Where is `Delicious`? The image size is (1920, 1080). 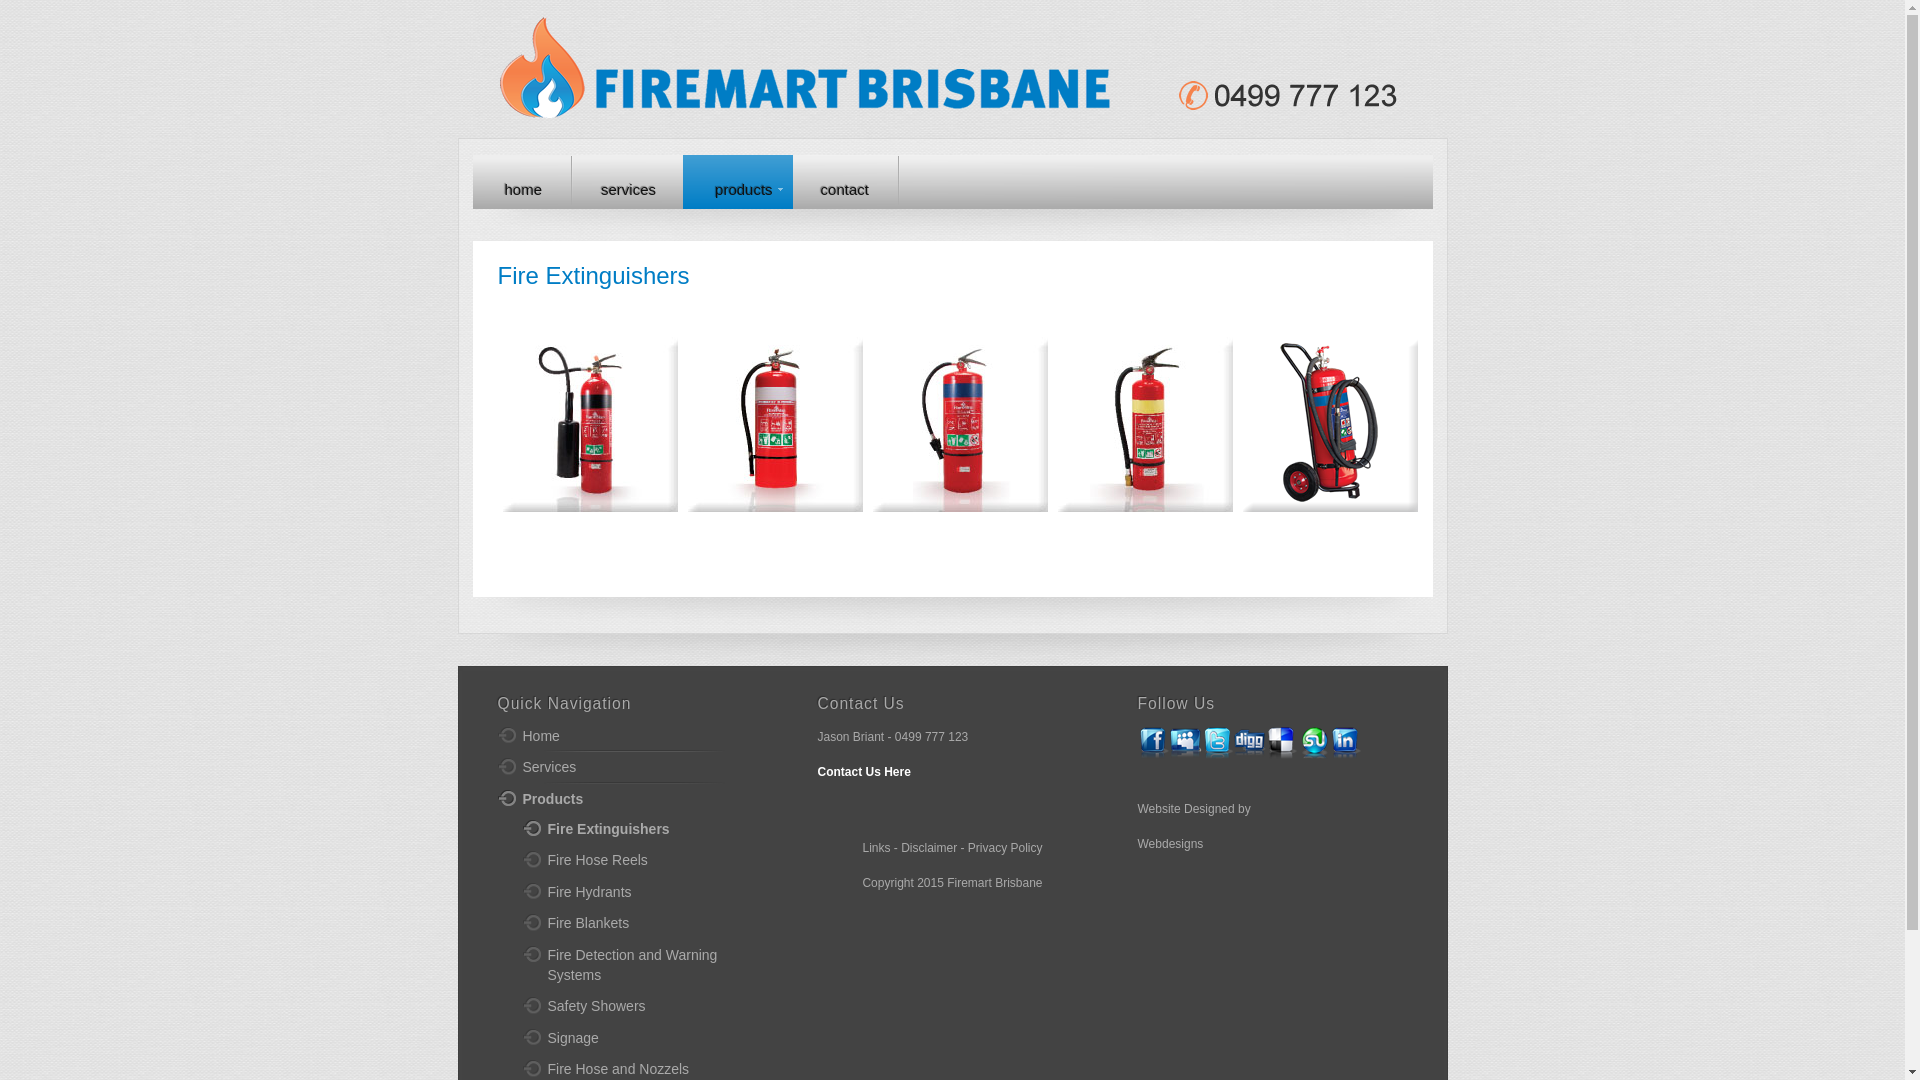
Delicious is located at coordinates (1282, 742).